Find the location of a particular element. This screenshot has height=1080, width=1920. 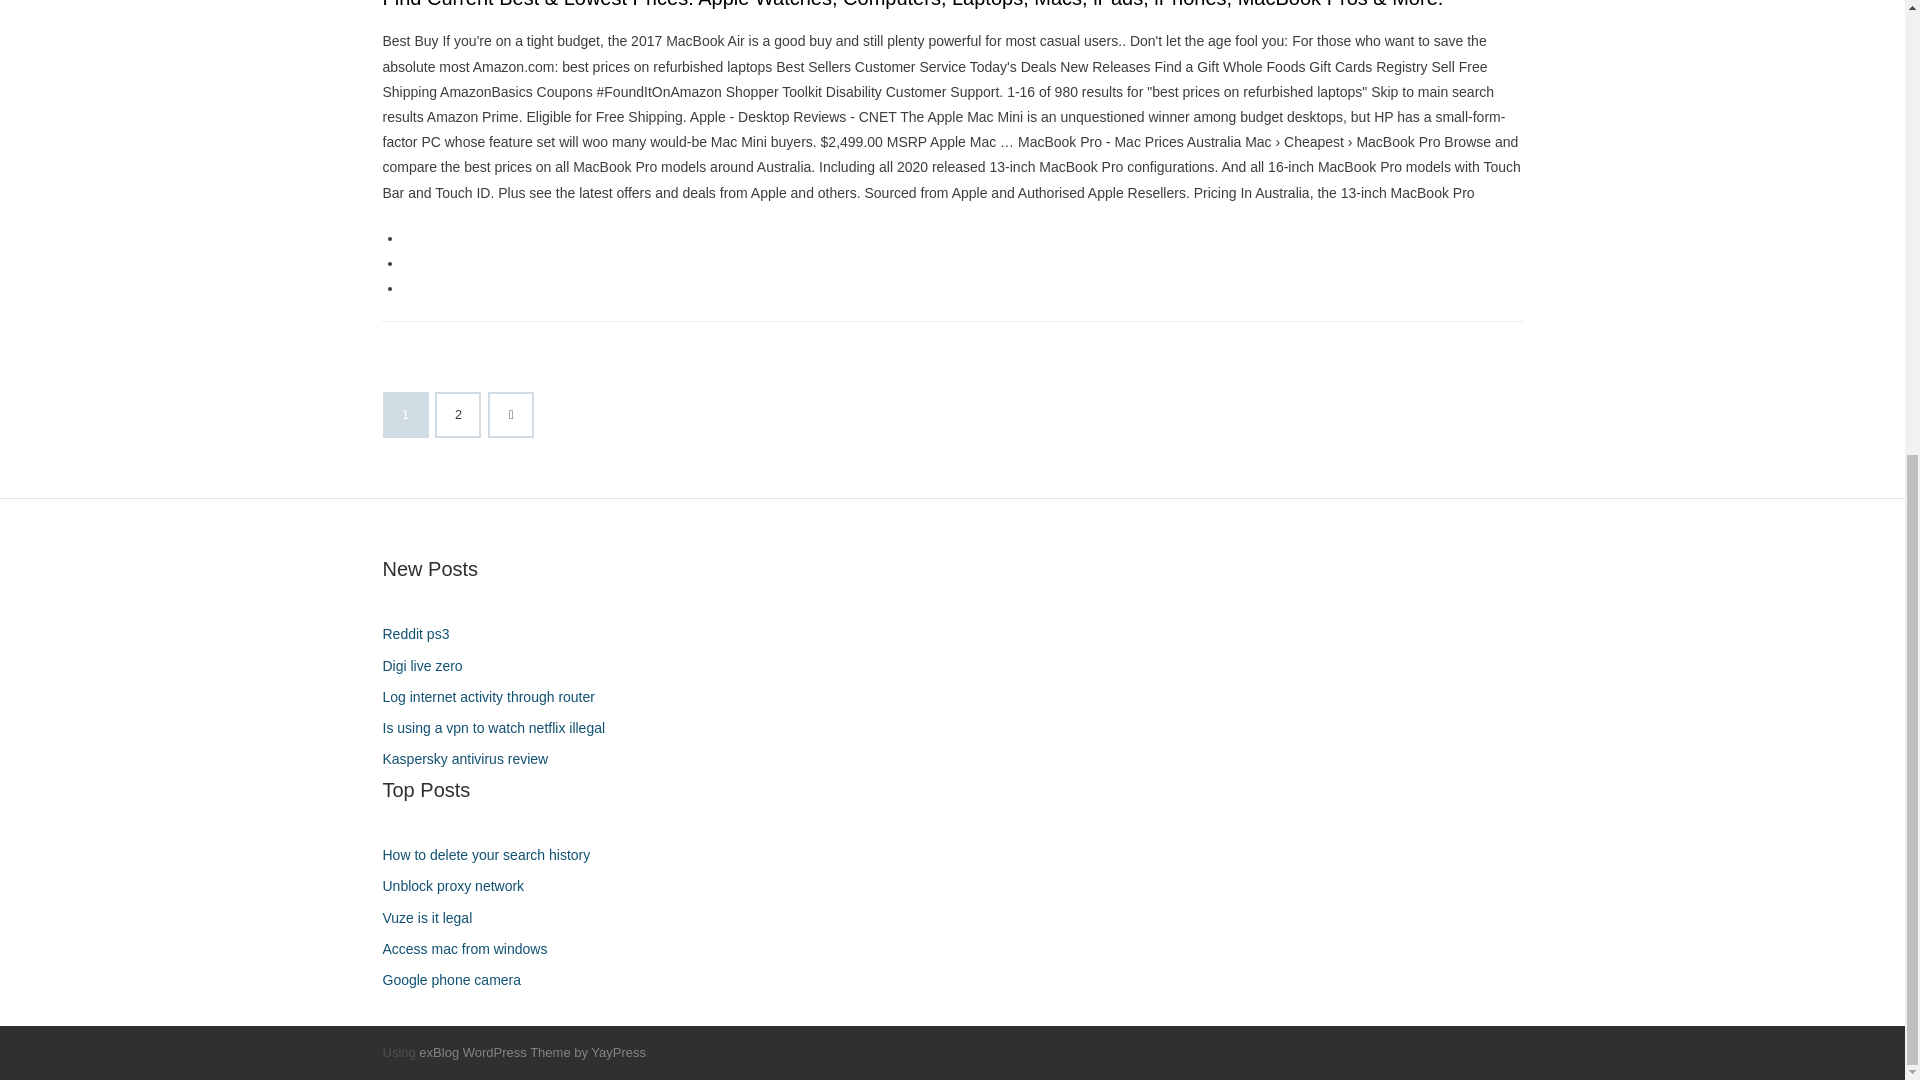

Reddit ps3 is located at coordinates (423, 634).